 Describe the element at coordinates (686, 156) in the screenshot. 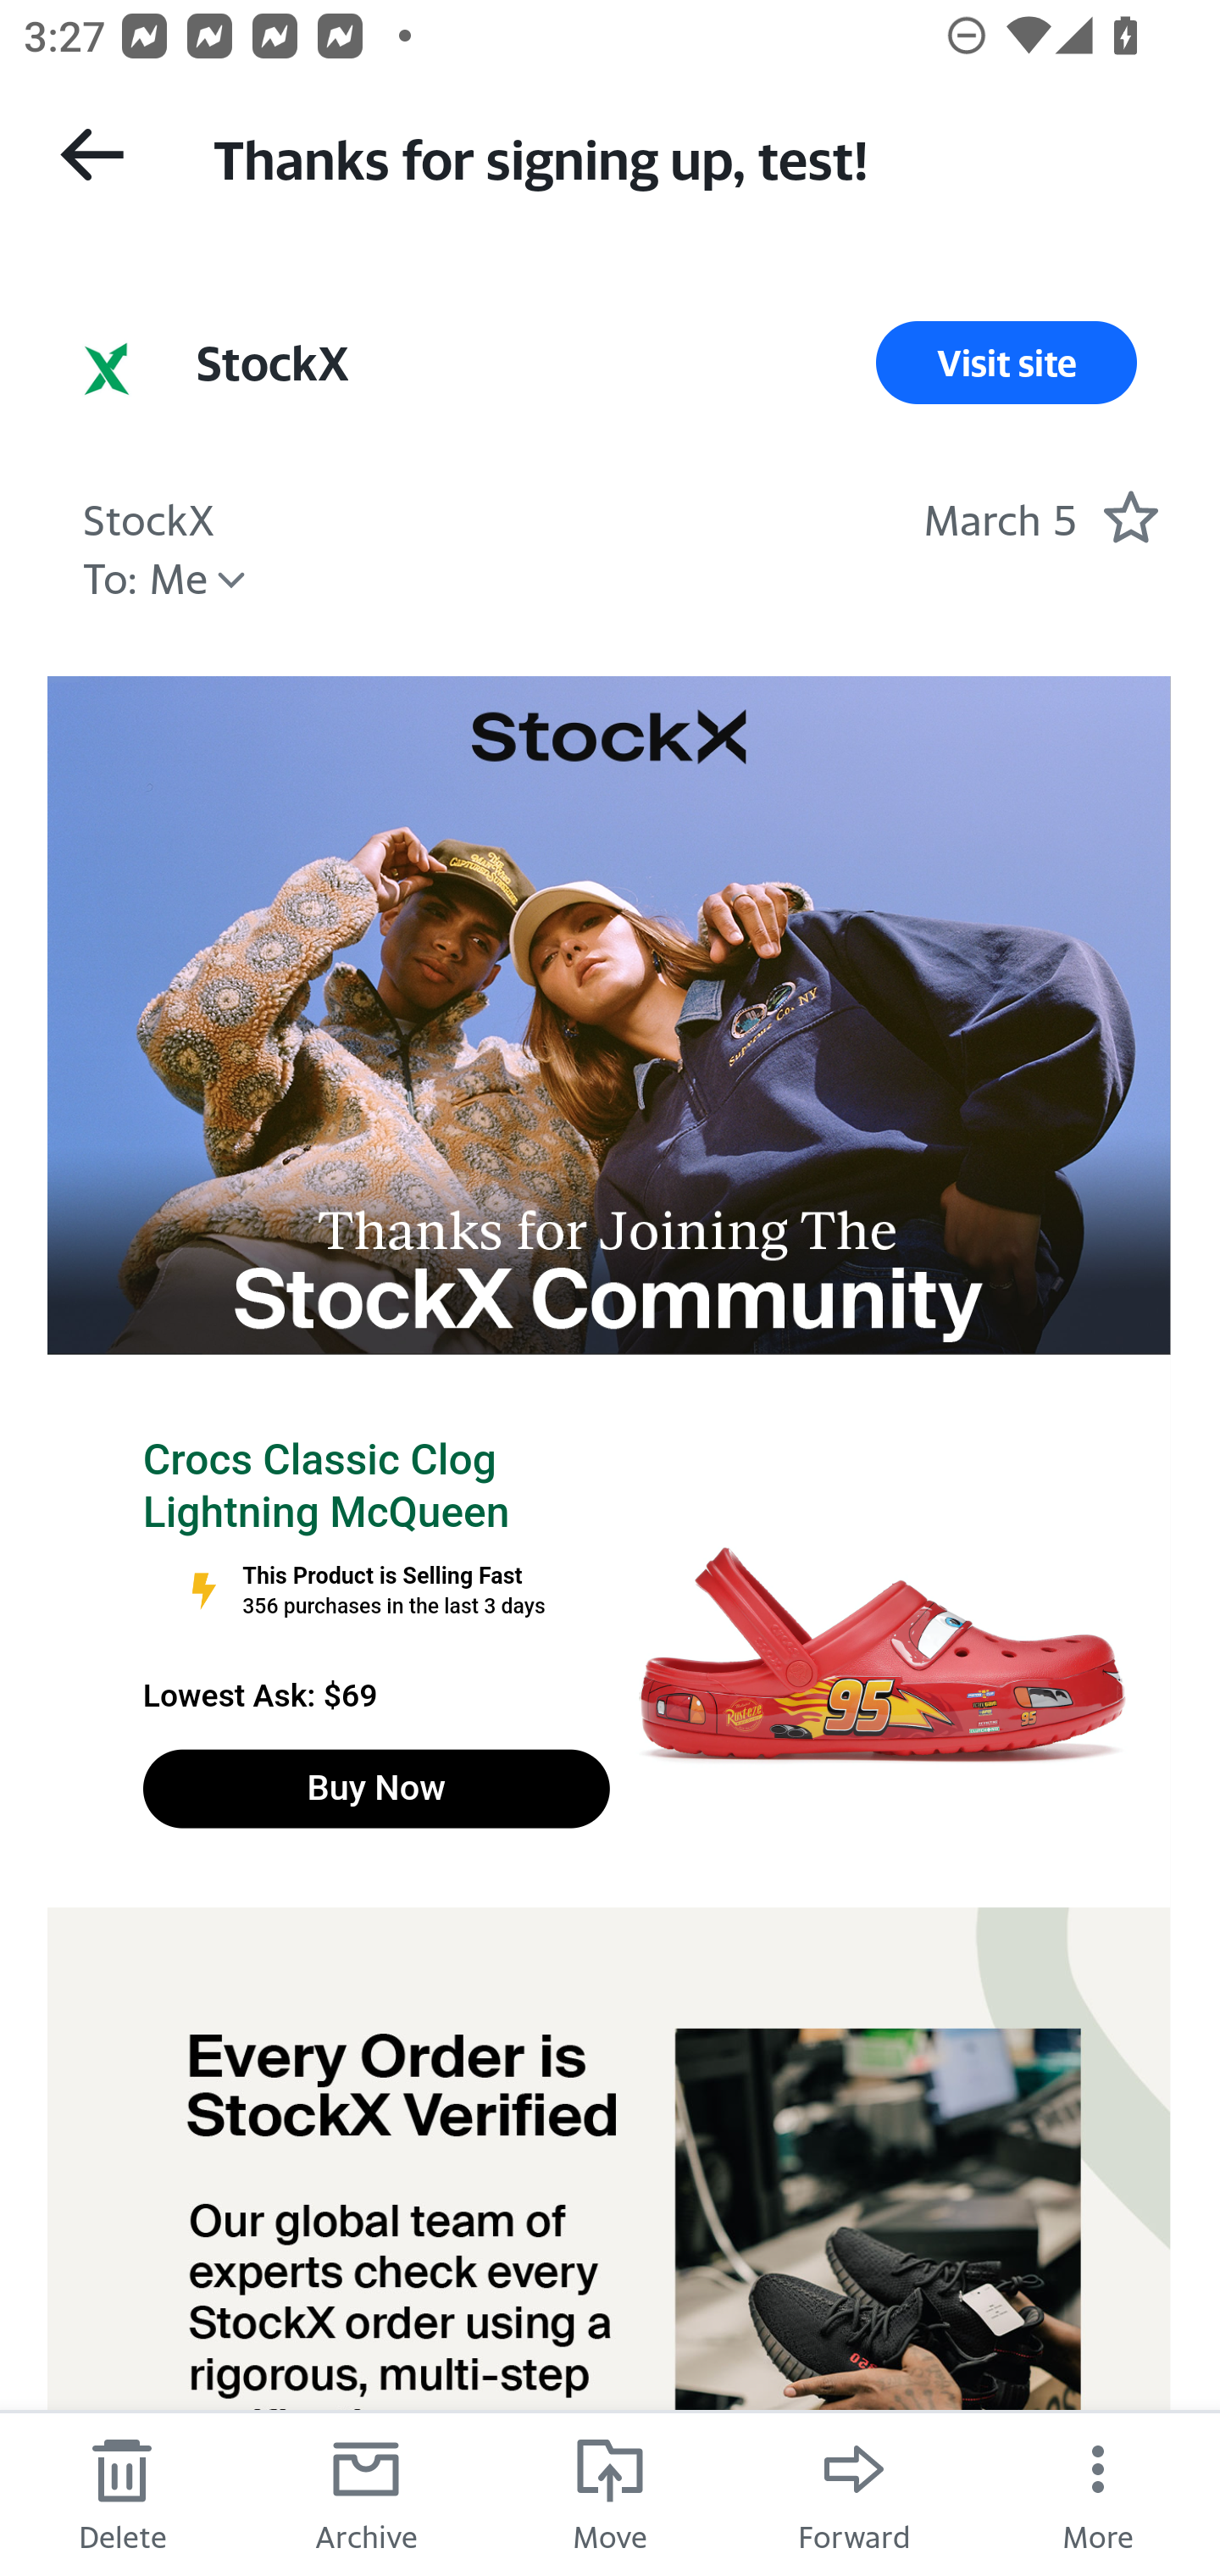

I see `Thanks for signing up, test!` at that location.